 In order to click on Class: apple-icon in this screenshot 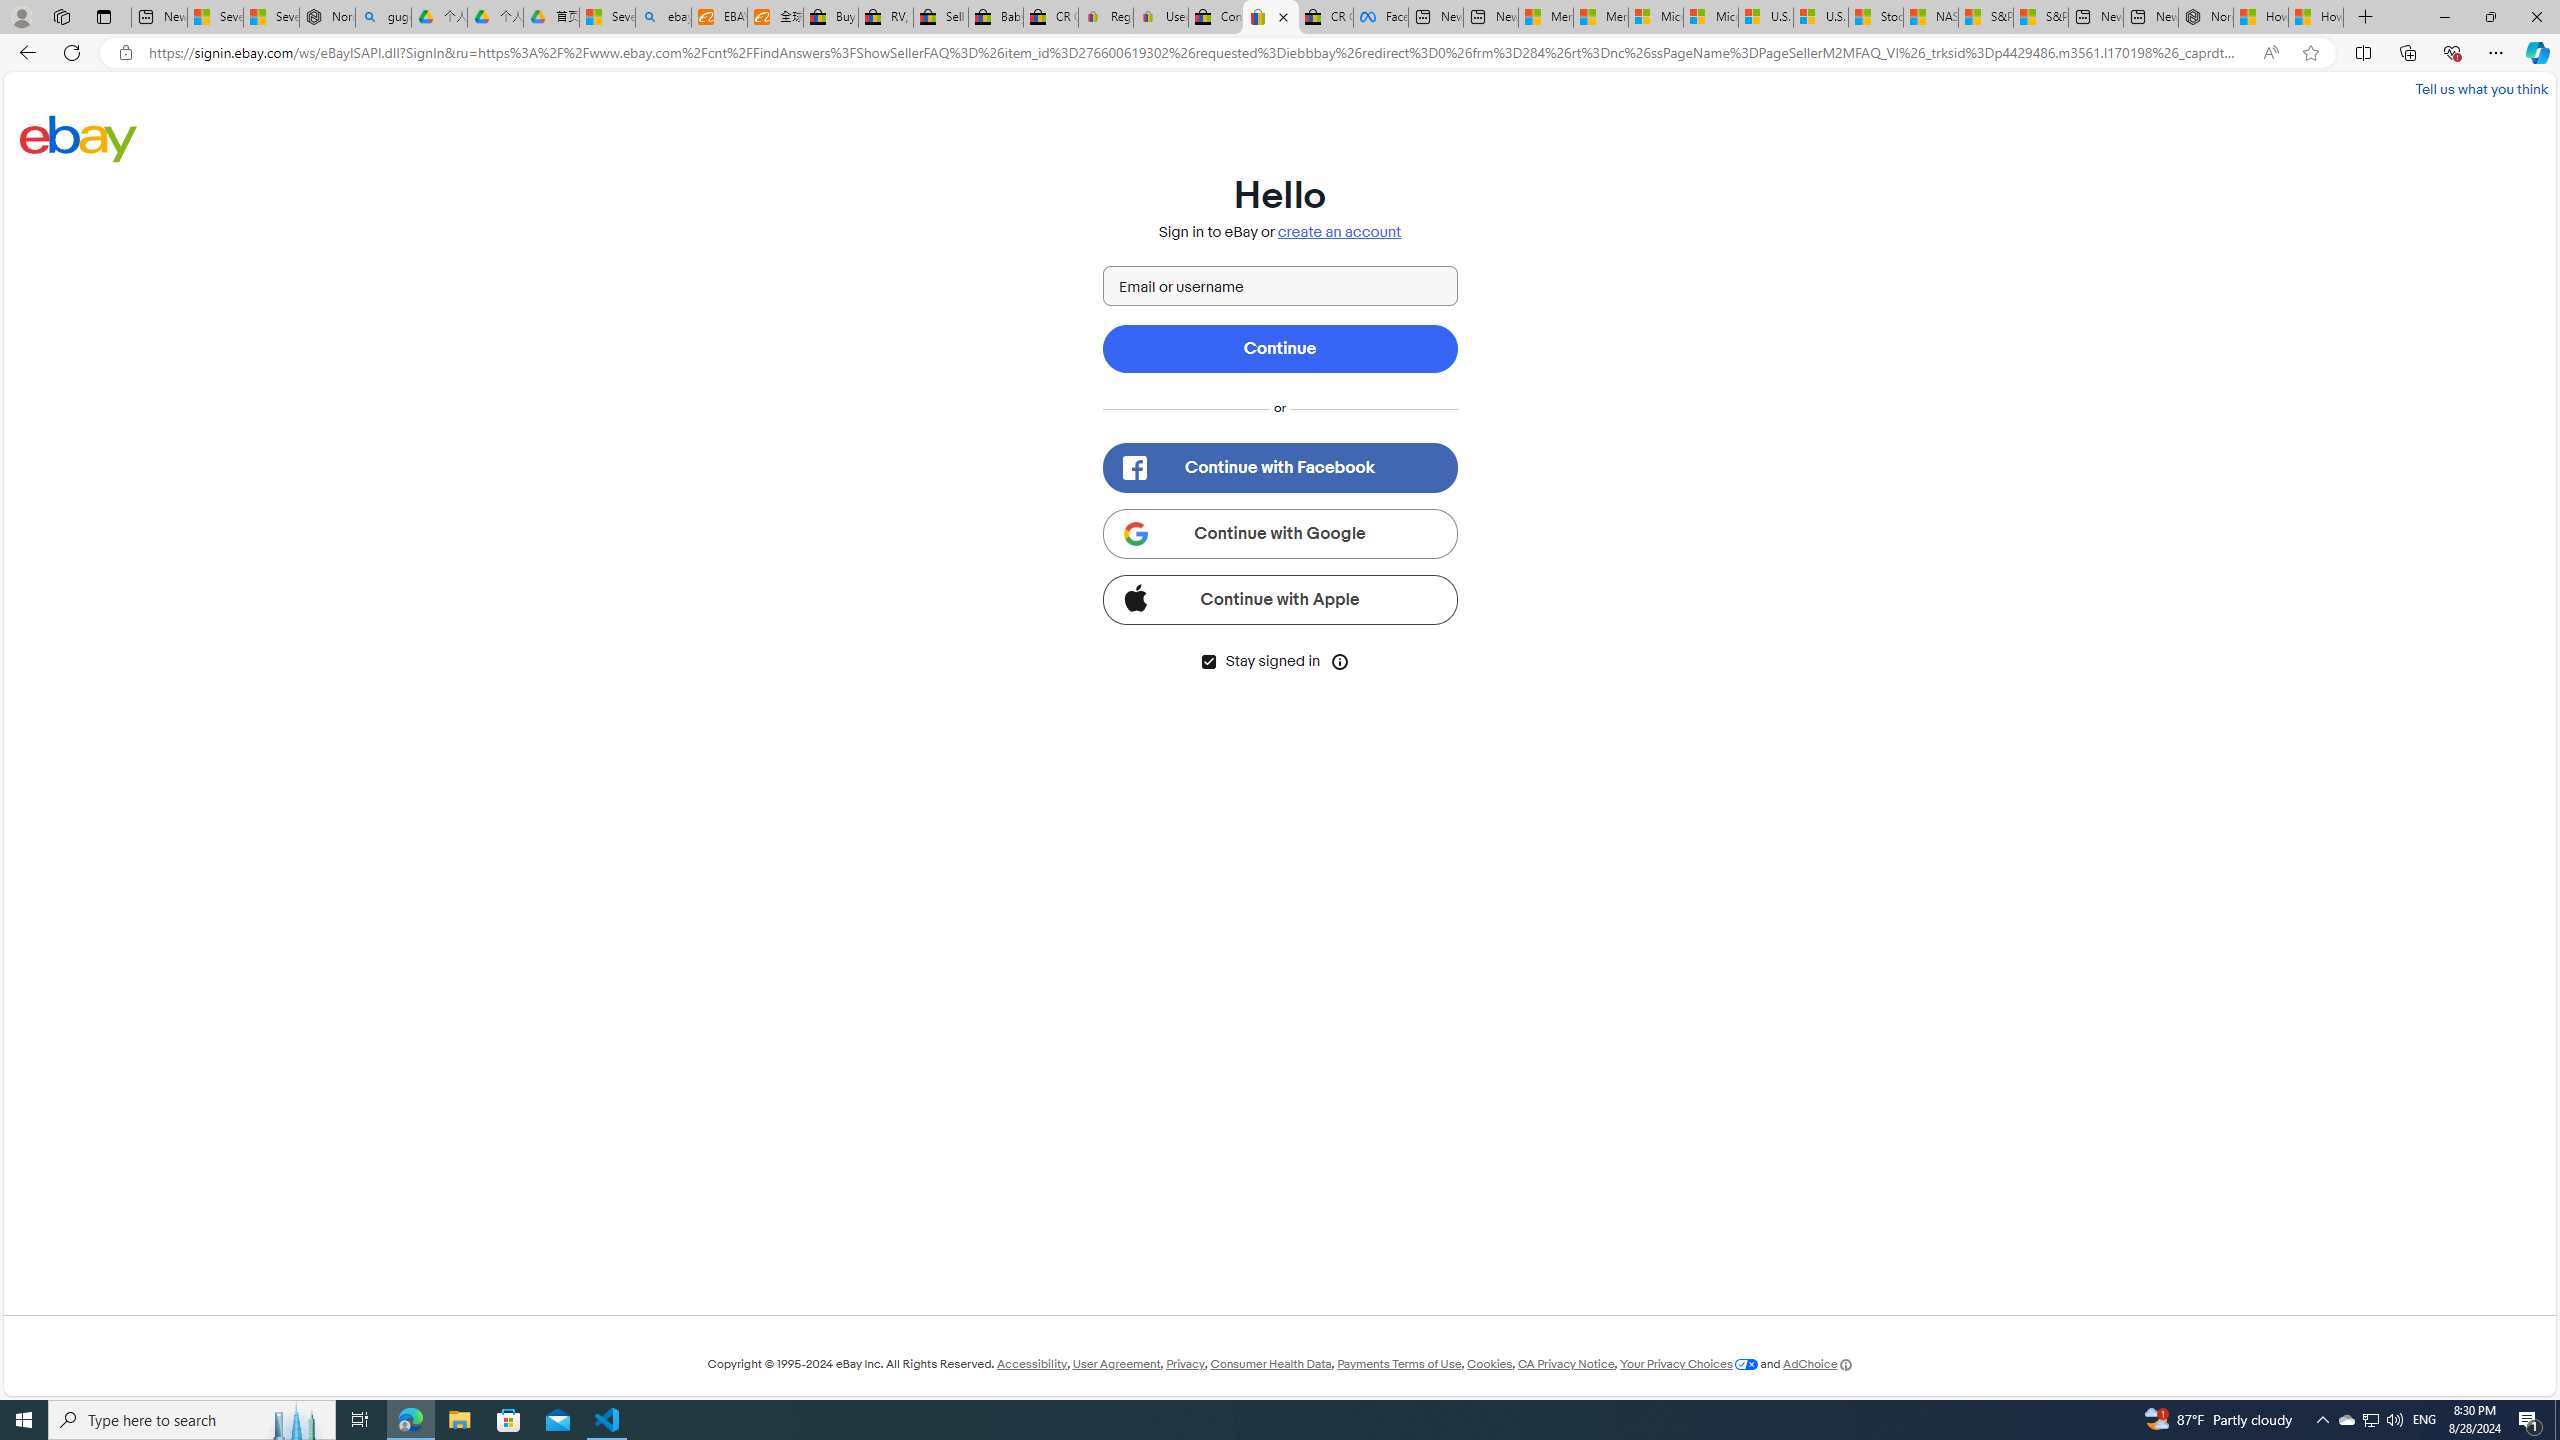, I will do `click(1134, 596)`.